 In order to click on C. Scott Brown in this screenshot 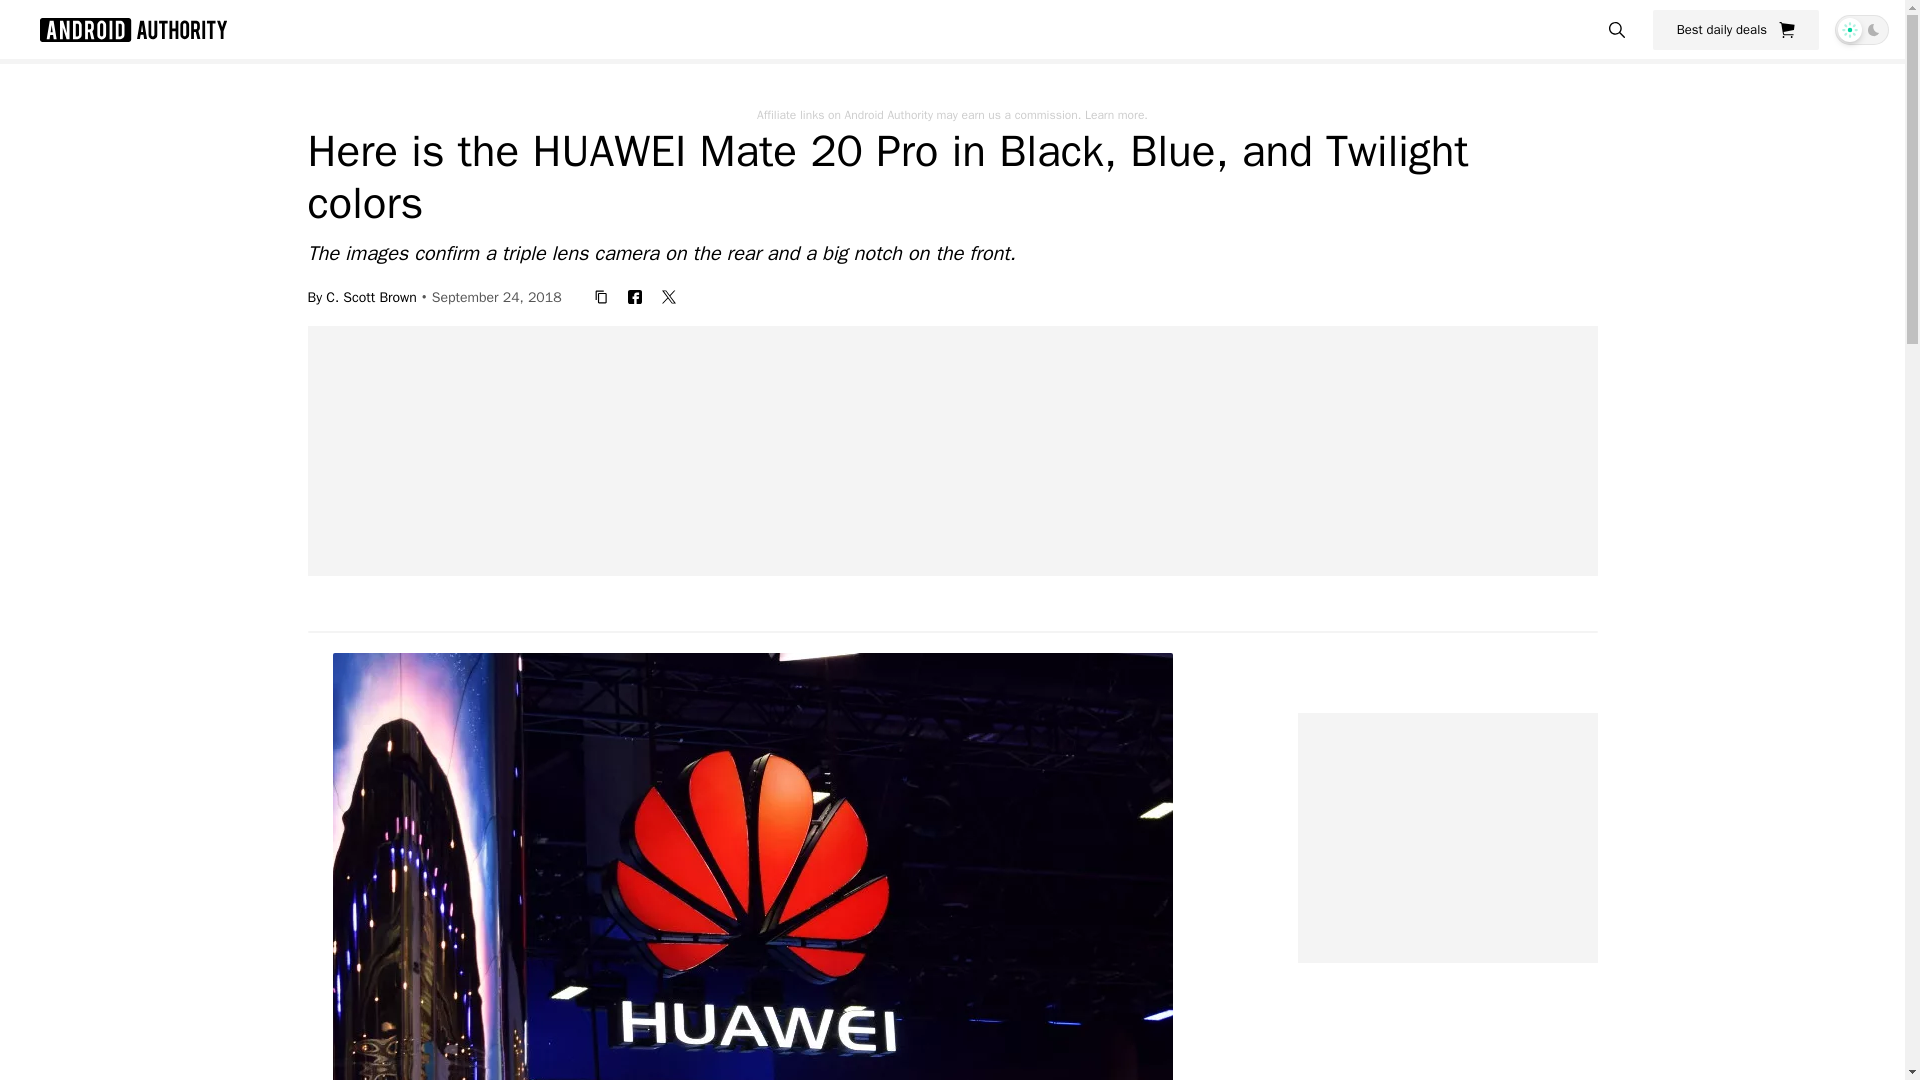, I will do `click(371, 296)`.